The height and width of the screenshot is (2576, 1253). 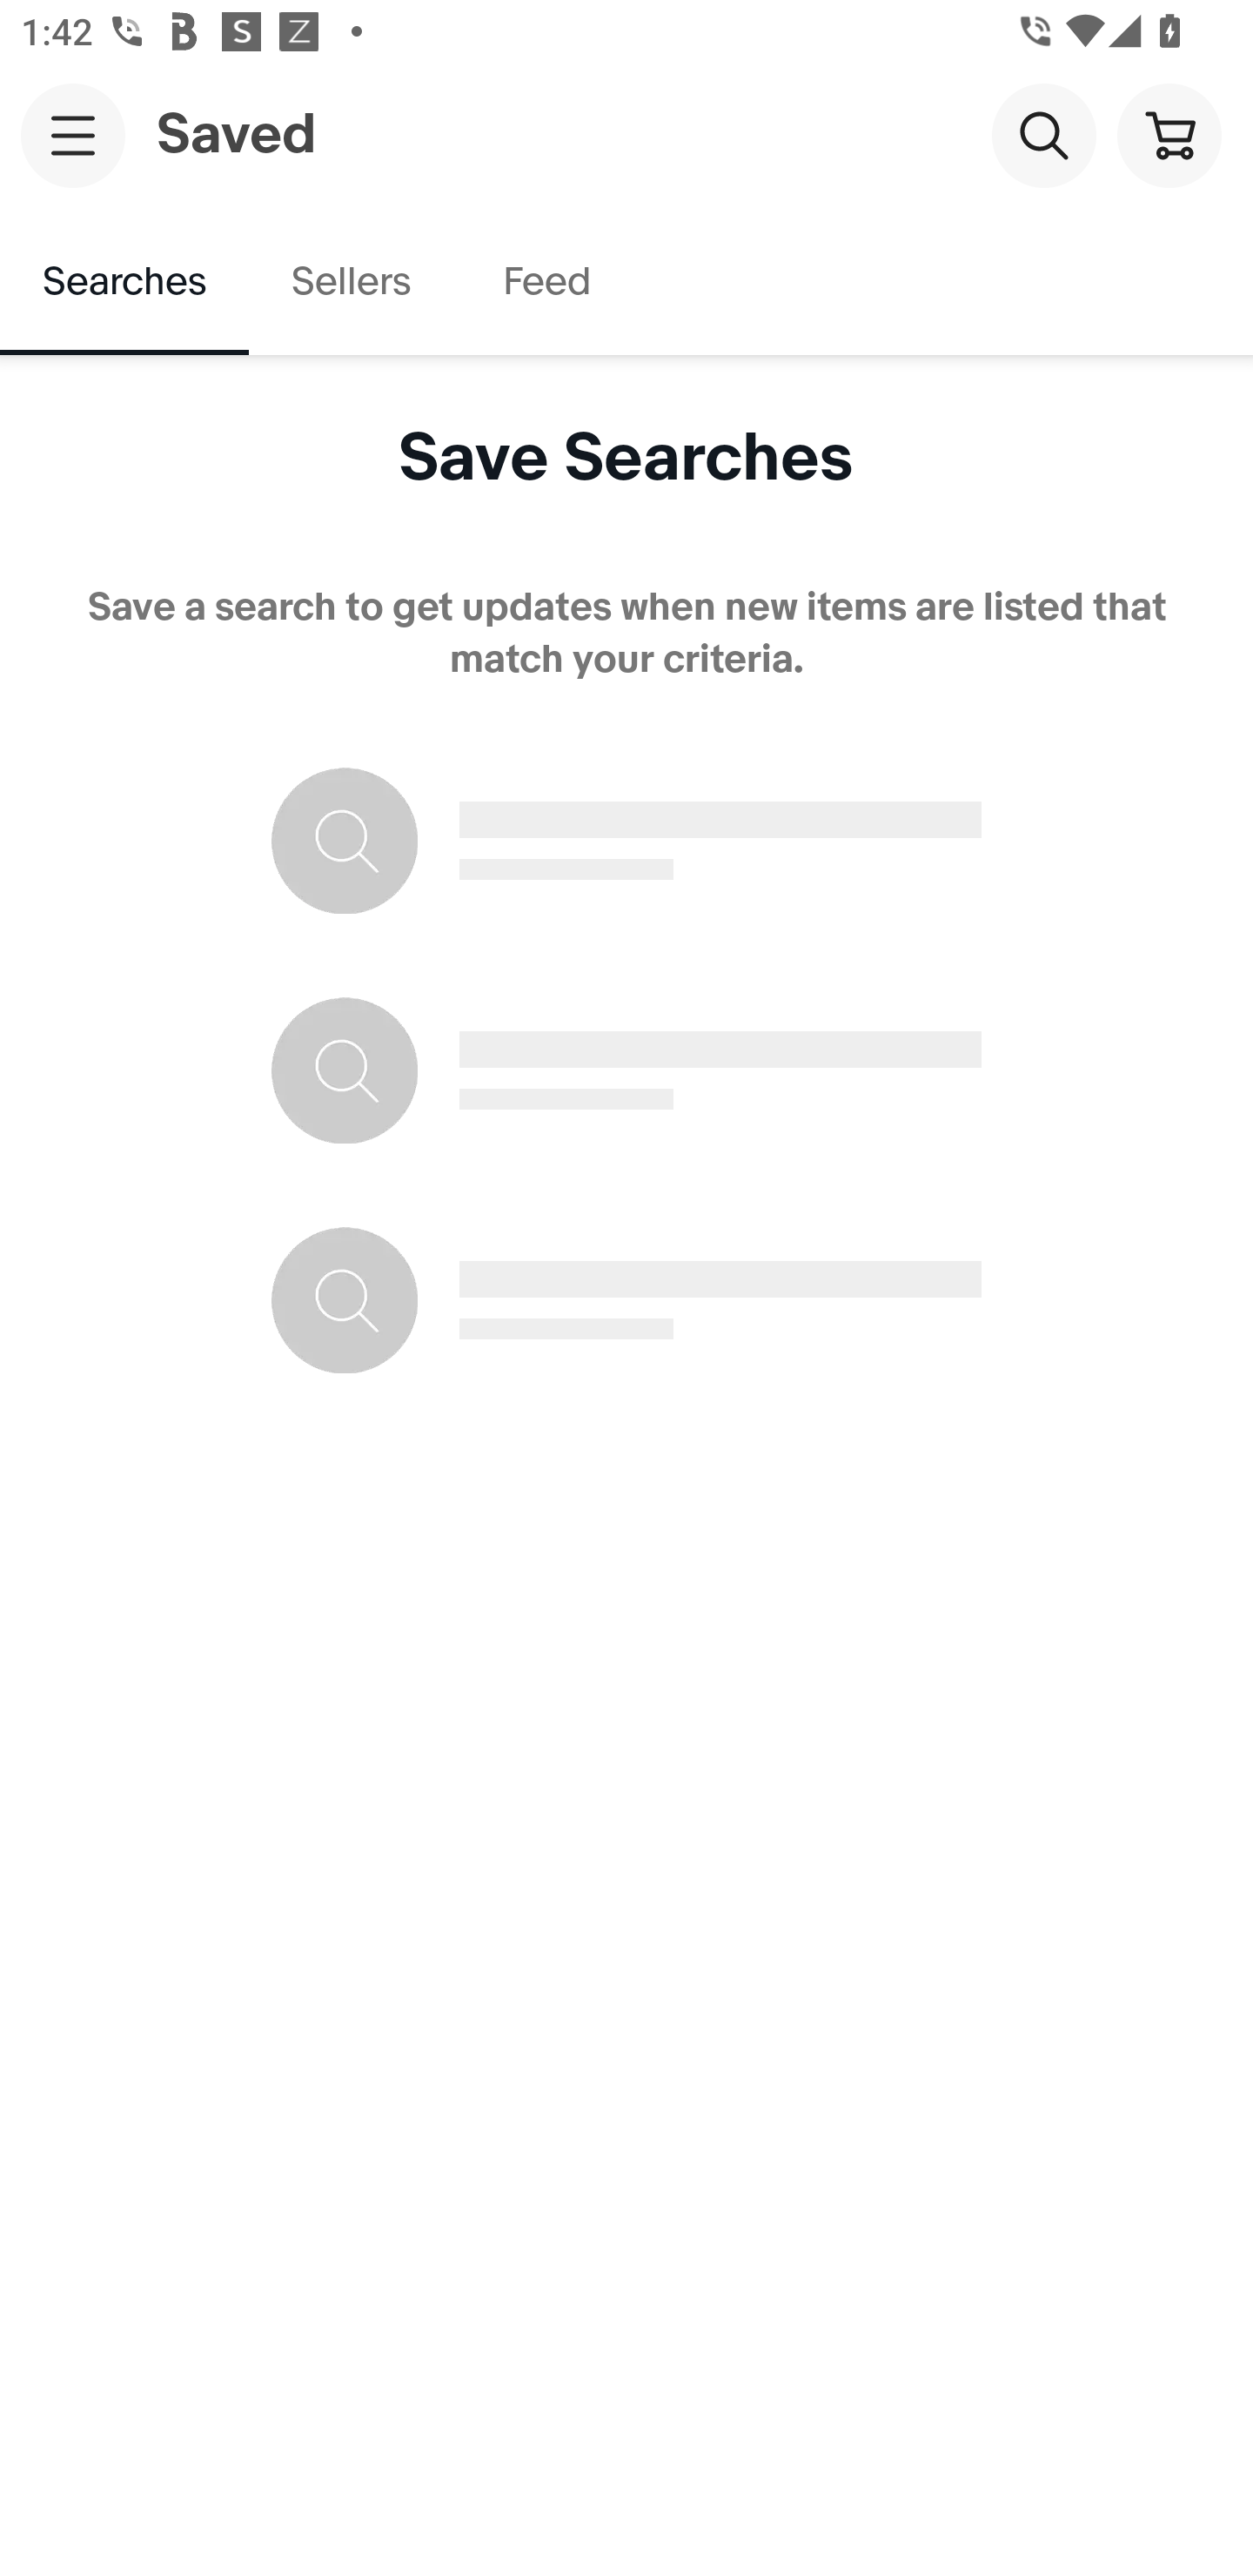 What do you see at coordinates (73, 135) in the screenshot?
I see `Main navigation, open` at bounding box center [73, 135].